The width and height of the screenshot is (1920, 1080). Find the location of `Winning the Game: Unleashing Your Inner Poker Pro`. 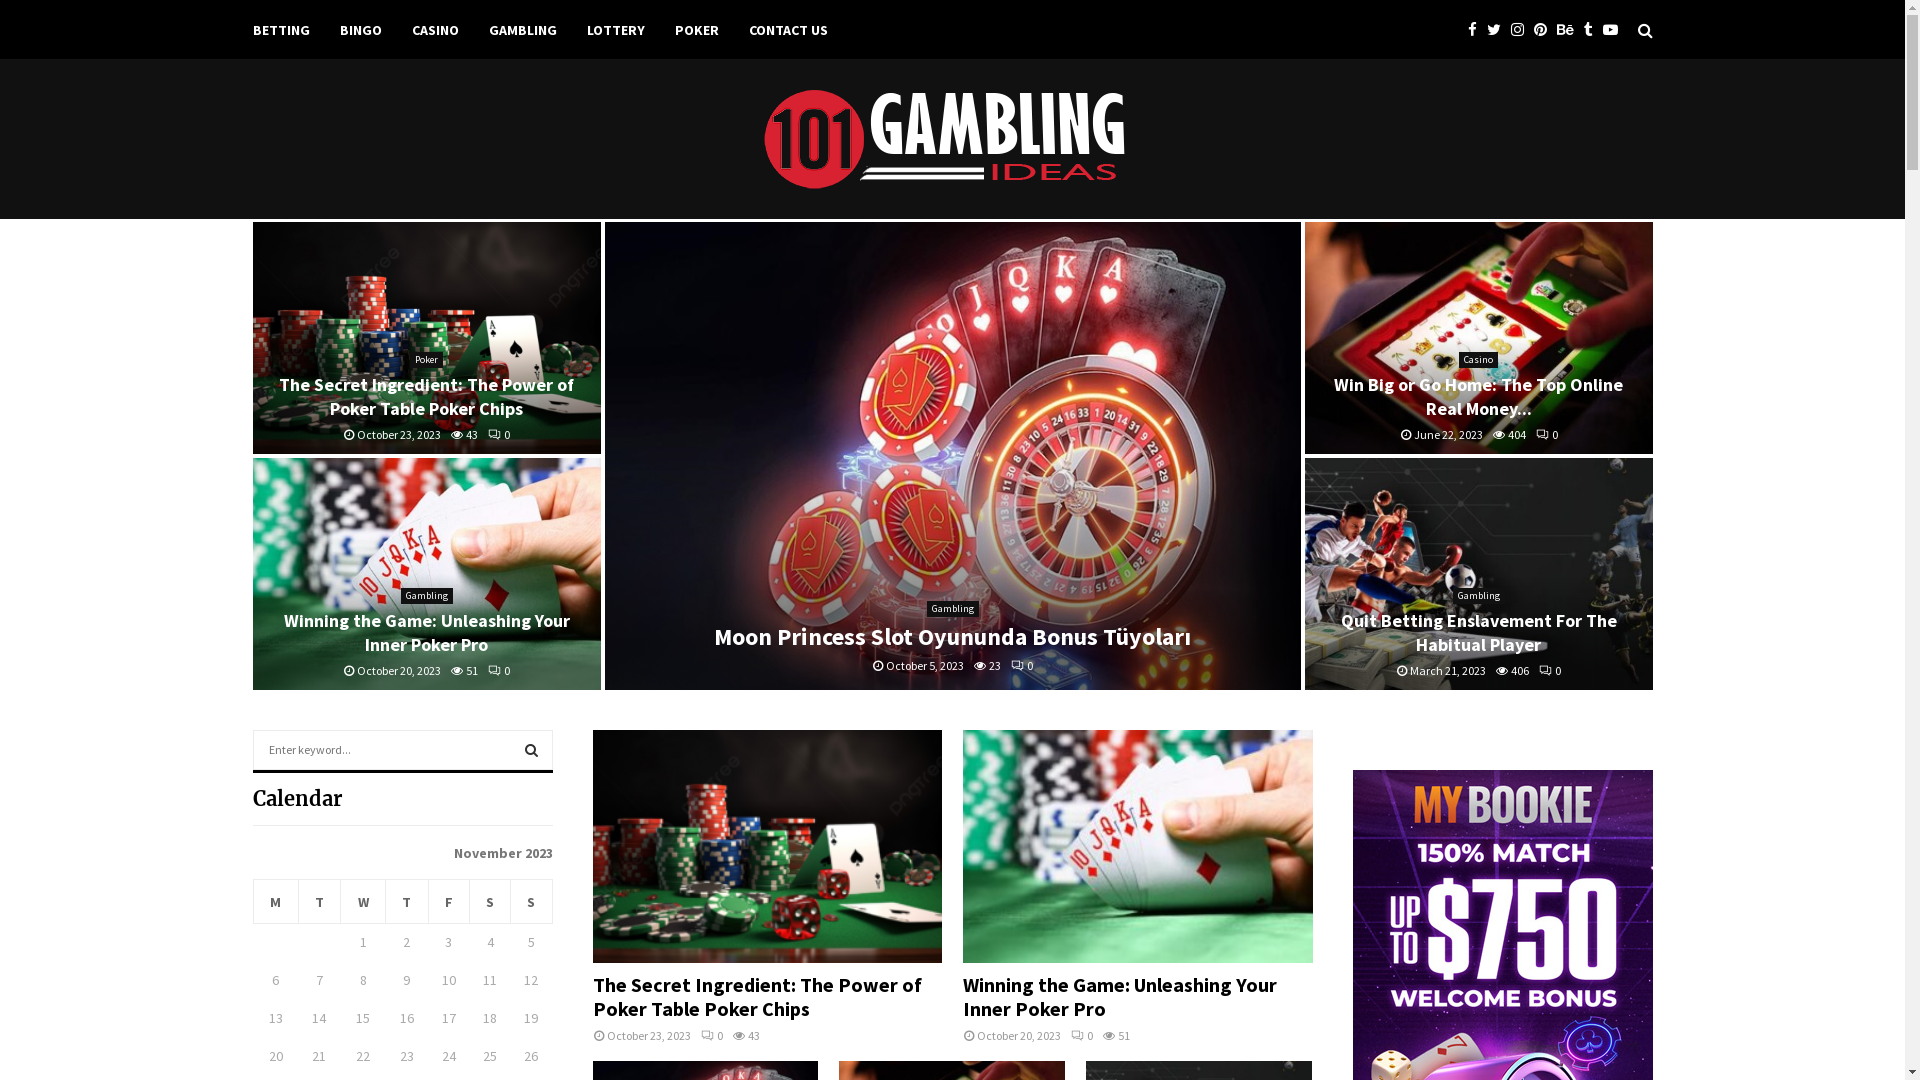

Winning the Game: Unleashing Your Inner Poker Pro is located at coordinates (426, 574).